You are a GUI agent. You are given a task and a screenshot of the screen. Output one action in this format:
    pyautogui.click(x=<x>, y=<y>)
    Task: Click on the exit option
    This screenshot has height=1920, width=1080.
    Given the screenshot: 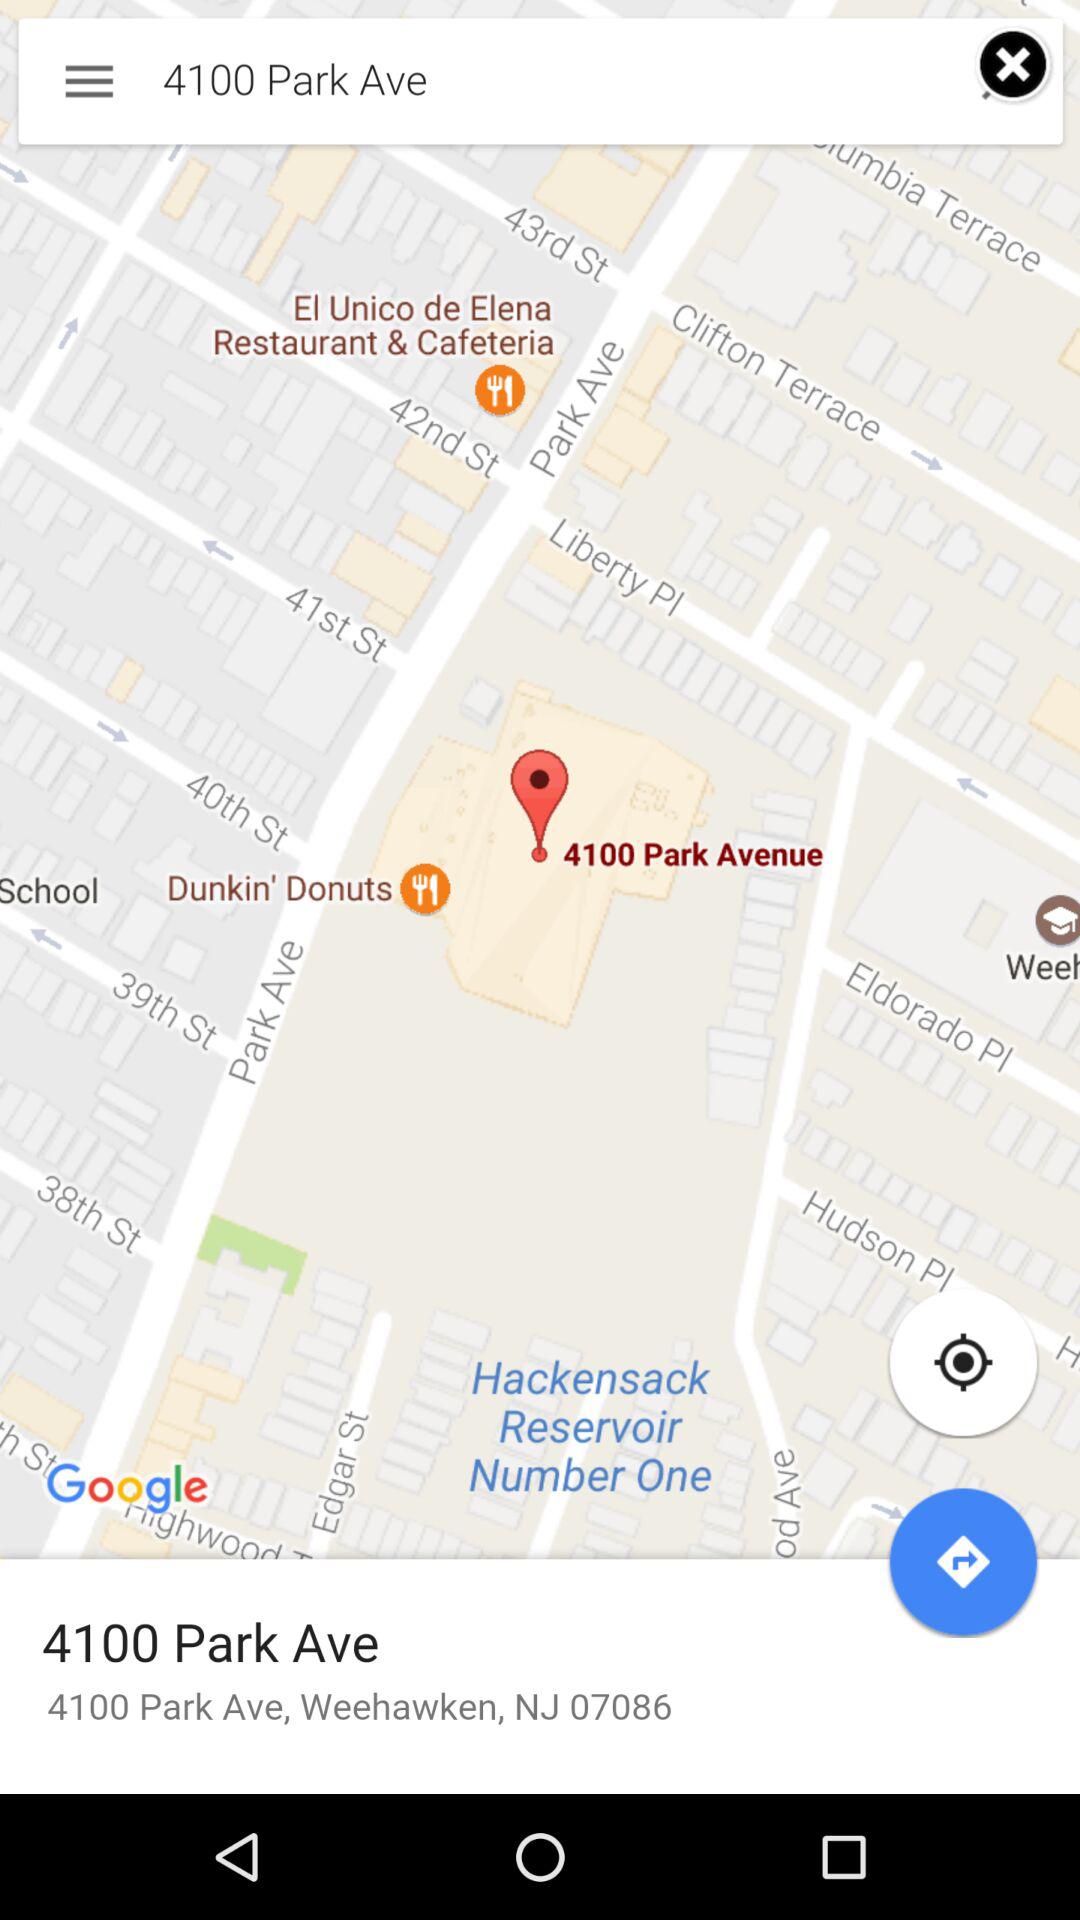 What is the action you would take?
    pyautogui.click(x=1014, y=66)
    